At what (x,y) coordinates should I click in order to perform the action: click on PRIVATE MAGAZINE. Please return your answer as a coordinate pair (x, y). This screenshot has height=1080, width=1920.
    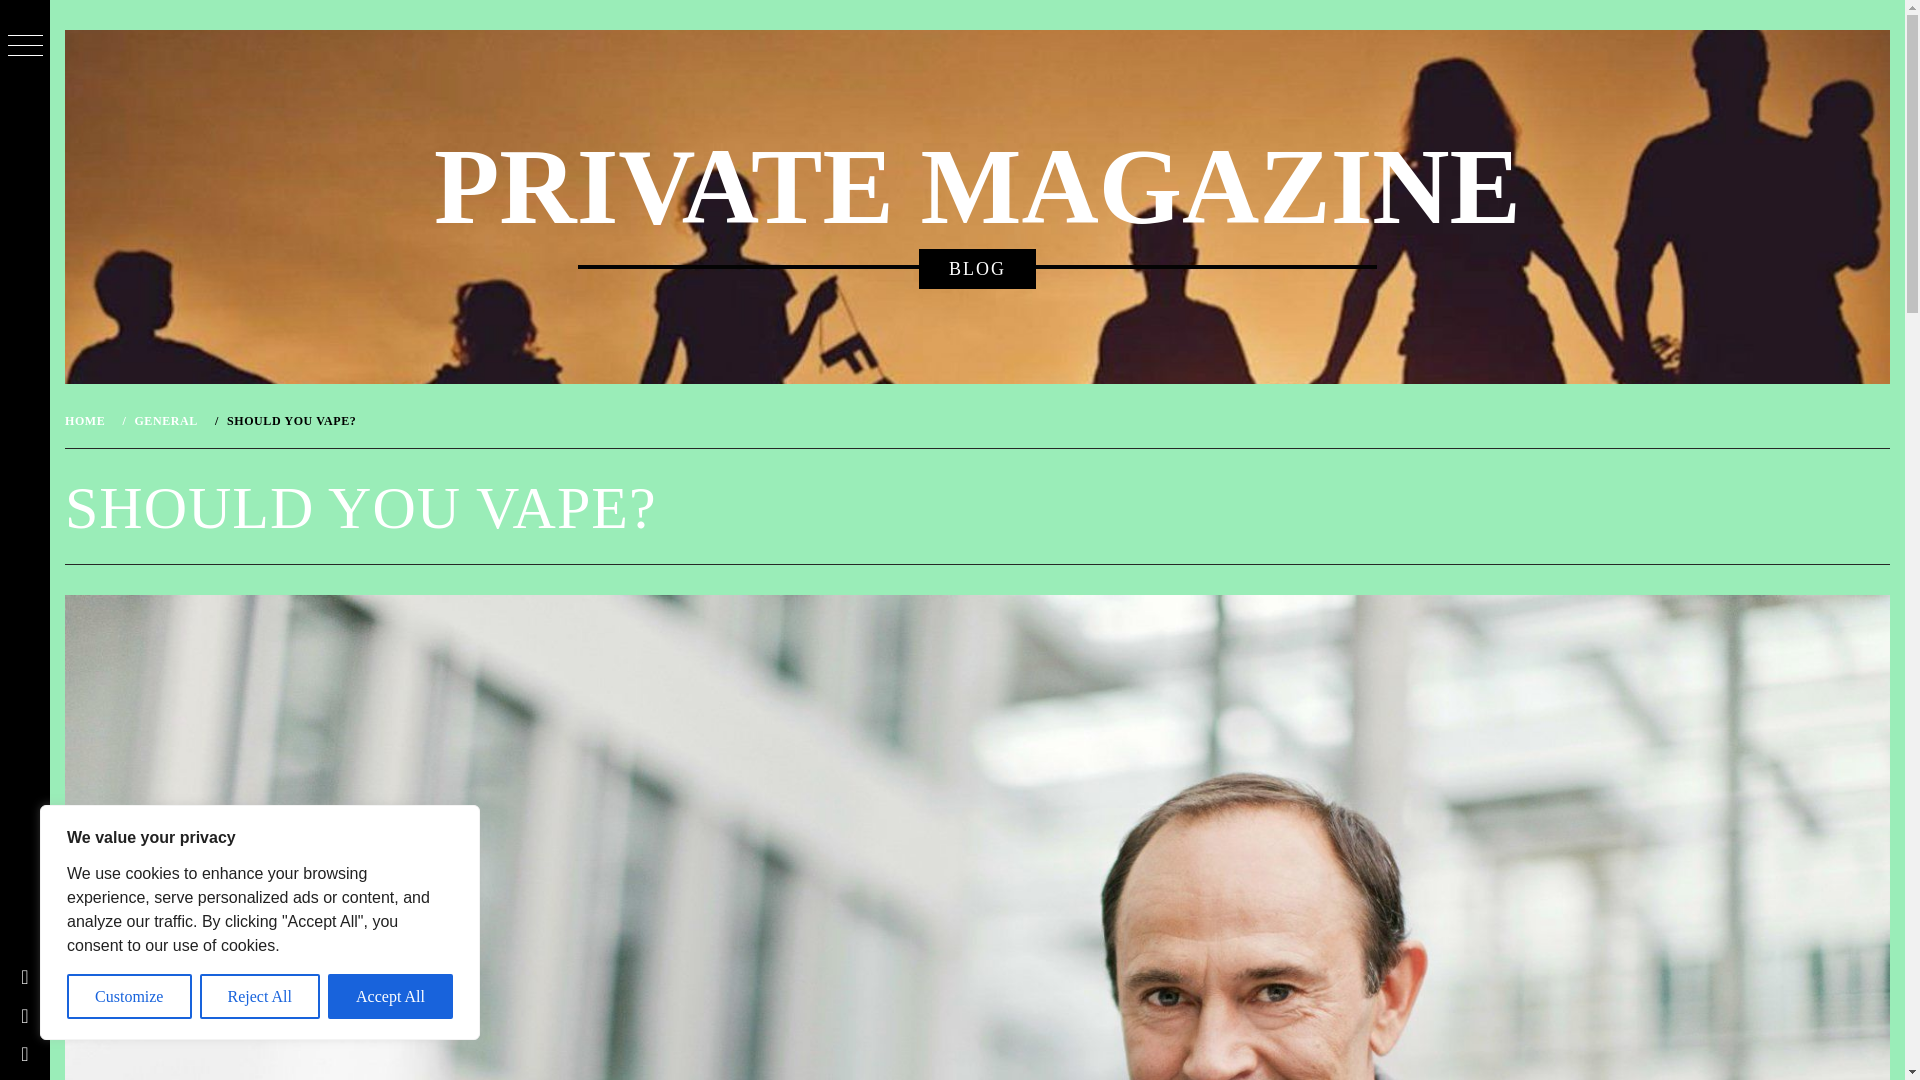
    Looking at the image, I should click on (976, 187).